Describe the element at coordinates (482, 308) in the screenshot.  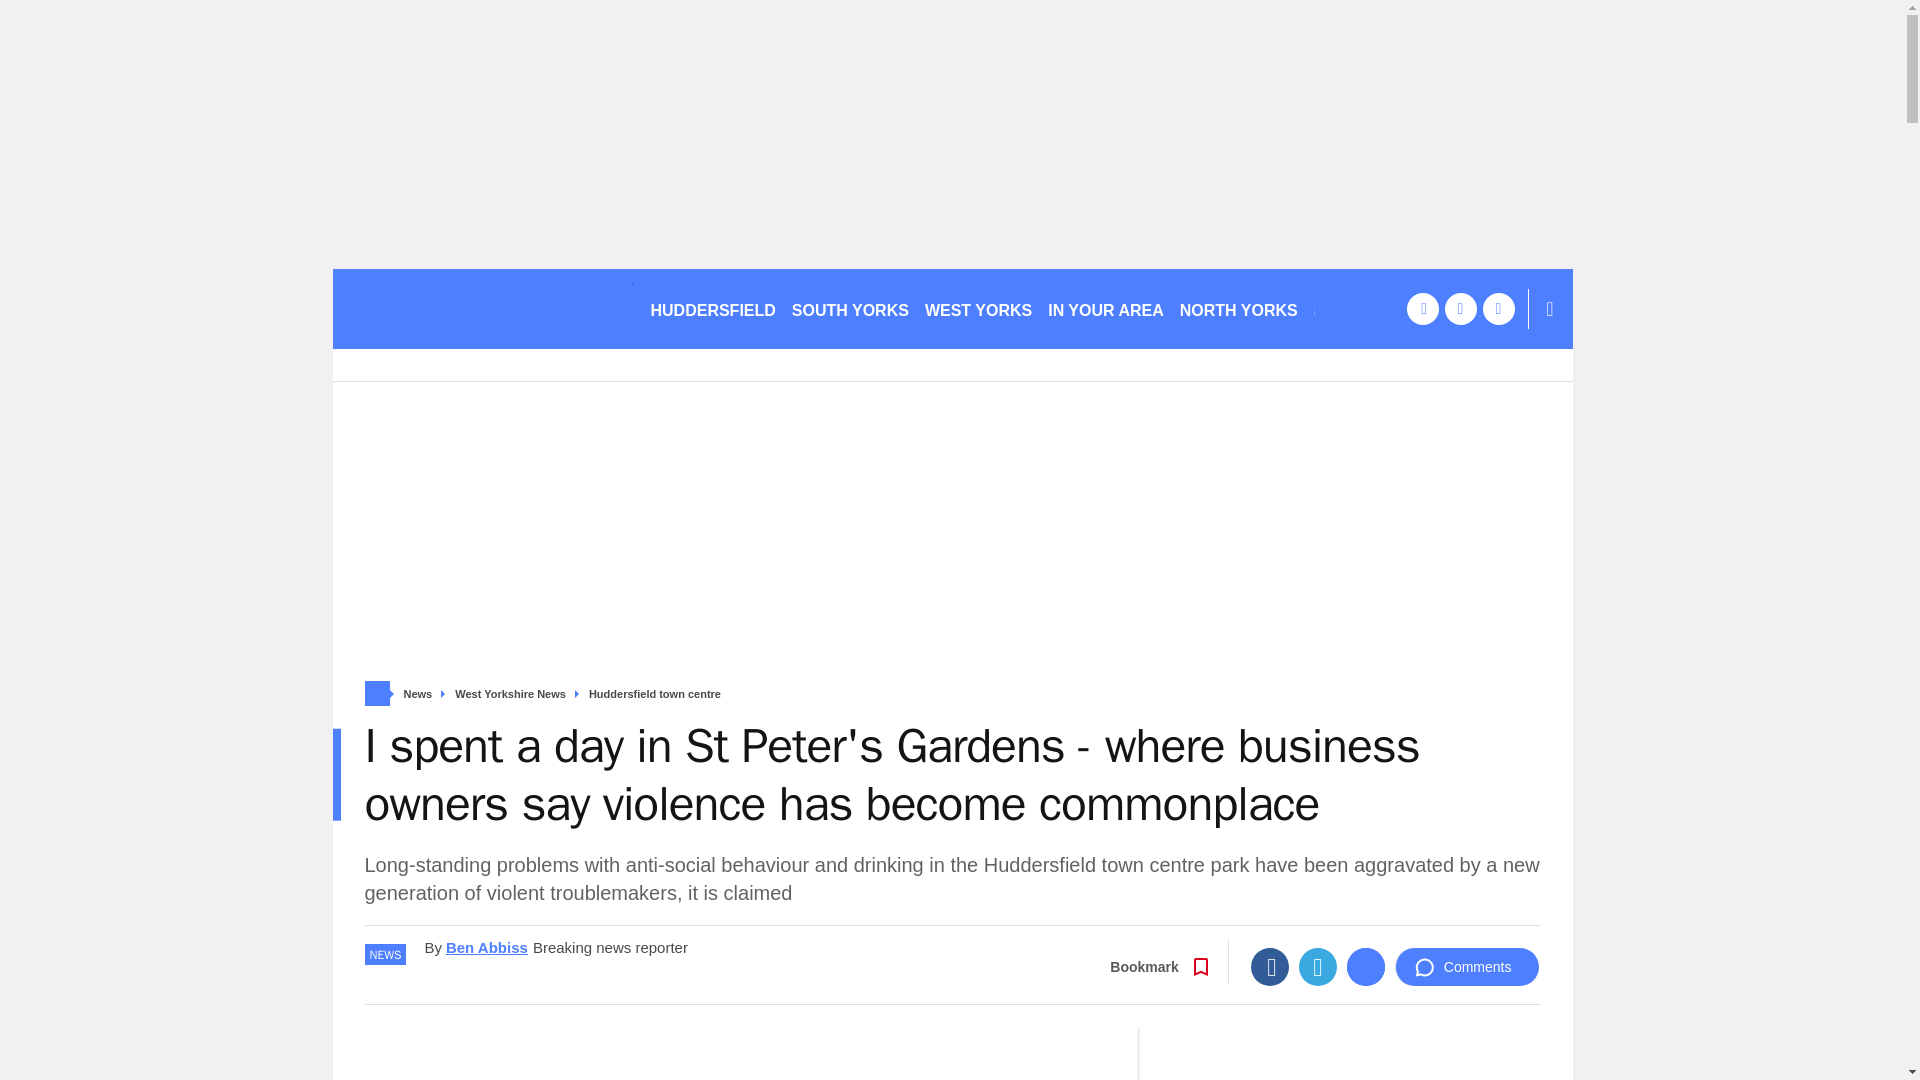
I see `huddersfieldexaminer` at that location.